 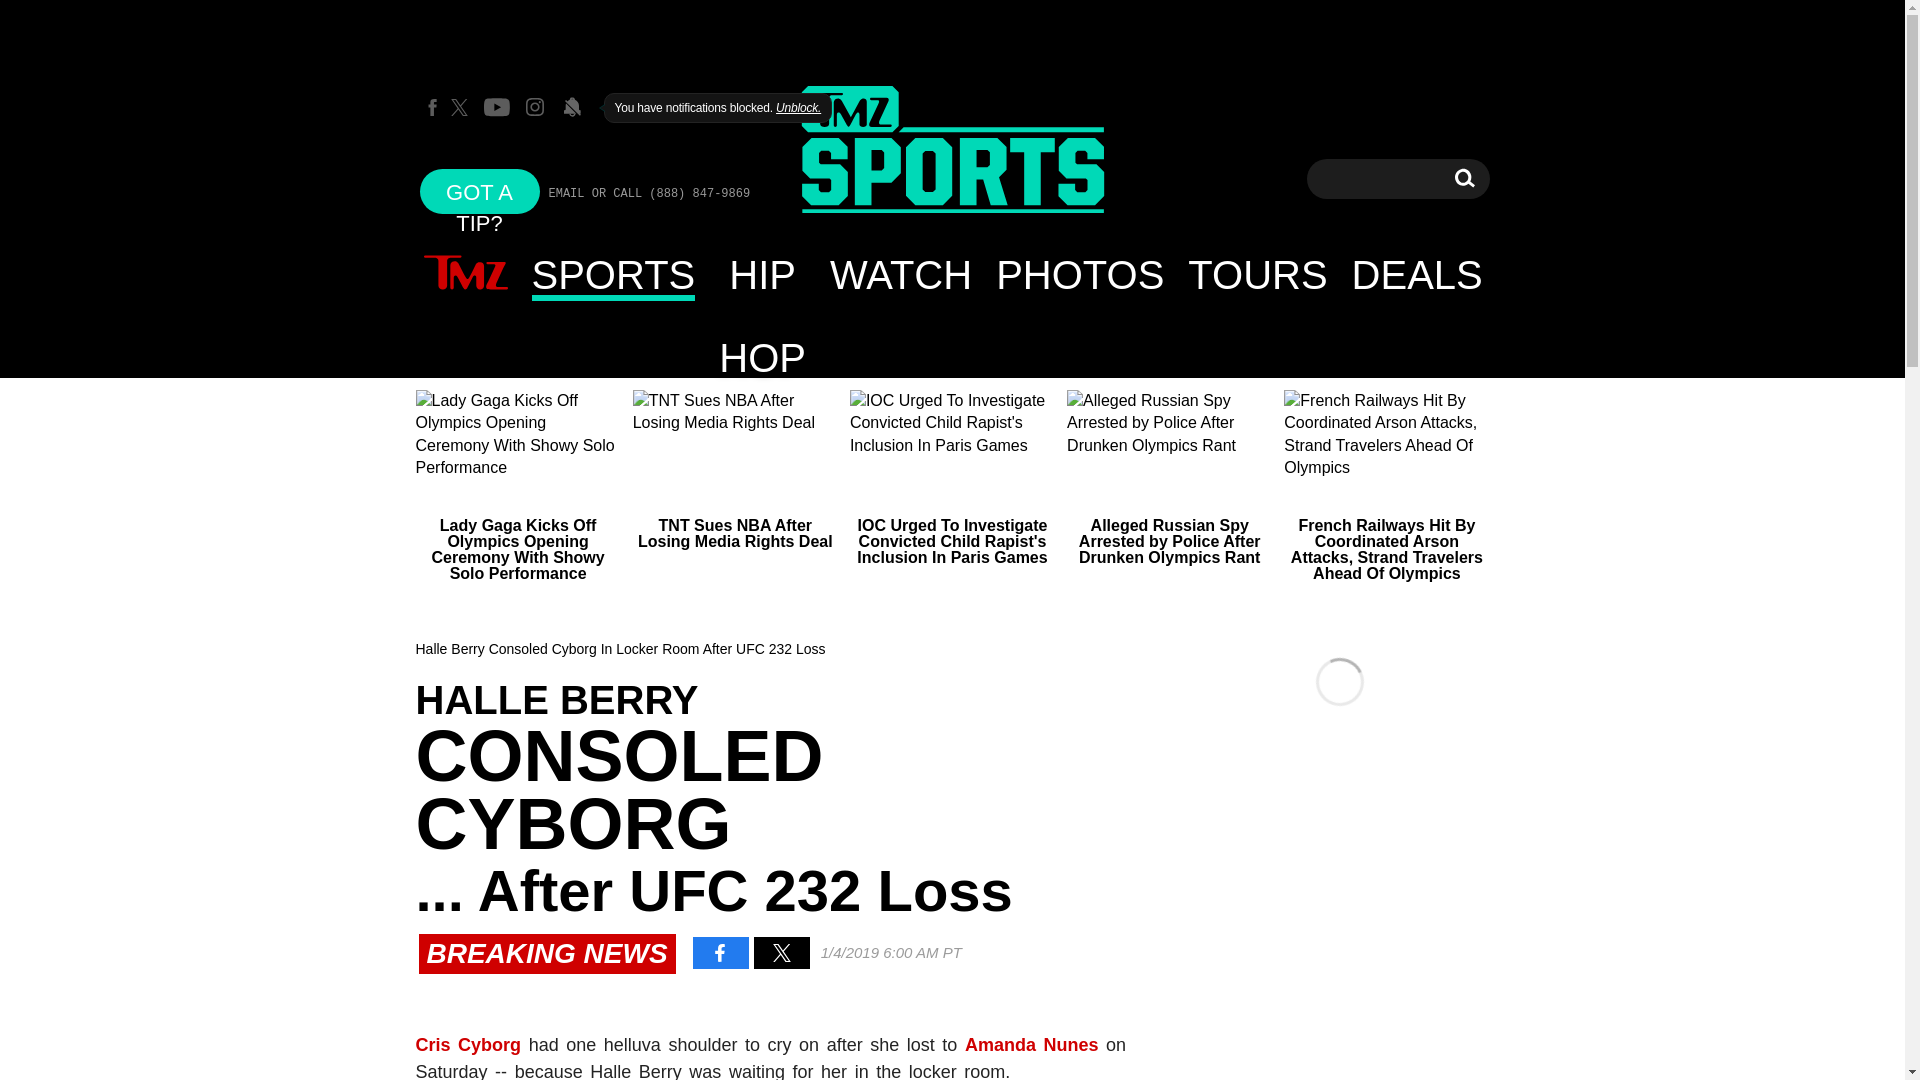 I want to click on TMZ Sports, so click(x=952, y=150).